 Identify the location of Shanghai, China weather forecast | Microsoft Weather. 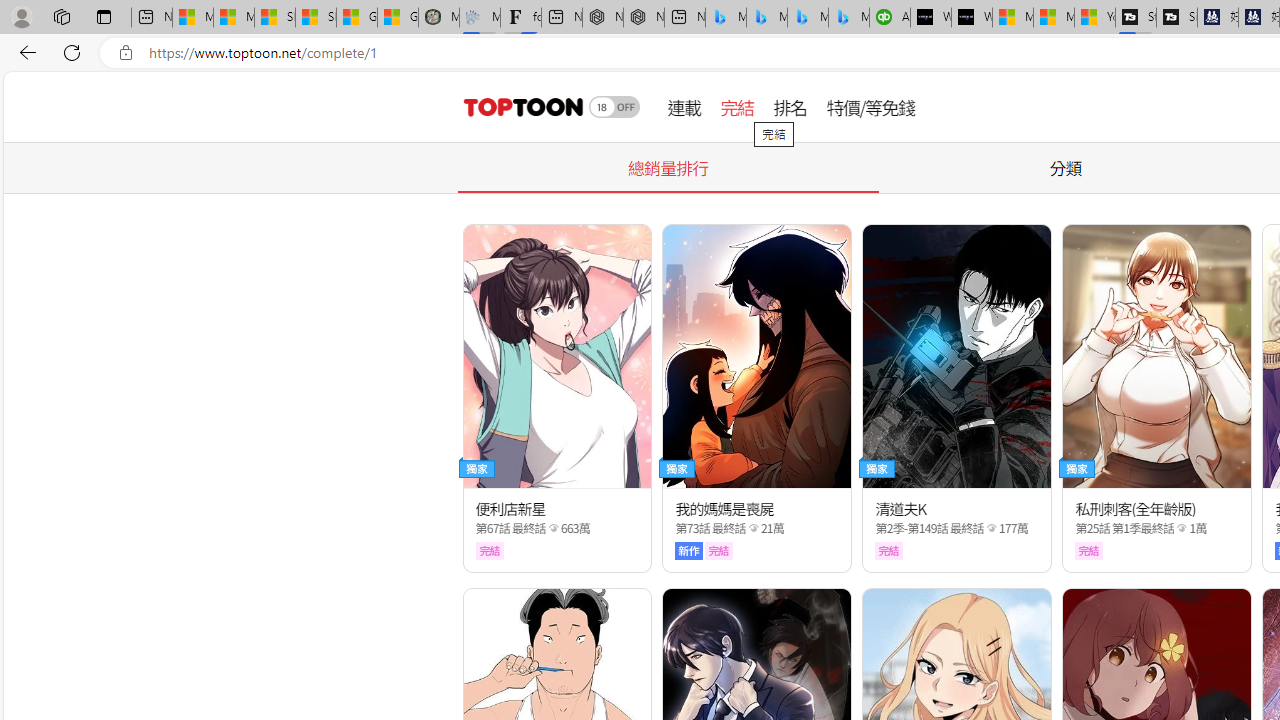
(316, 18).